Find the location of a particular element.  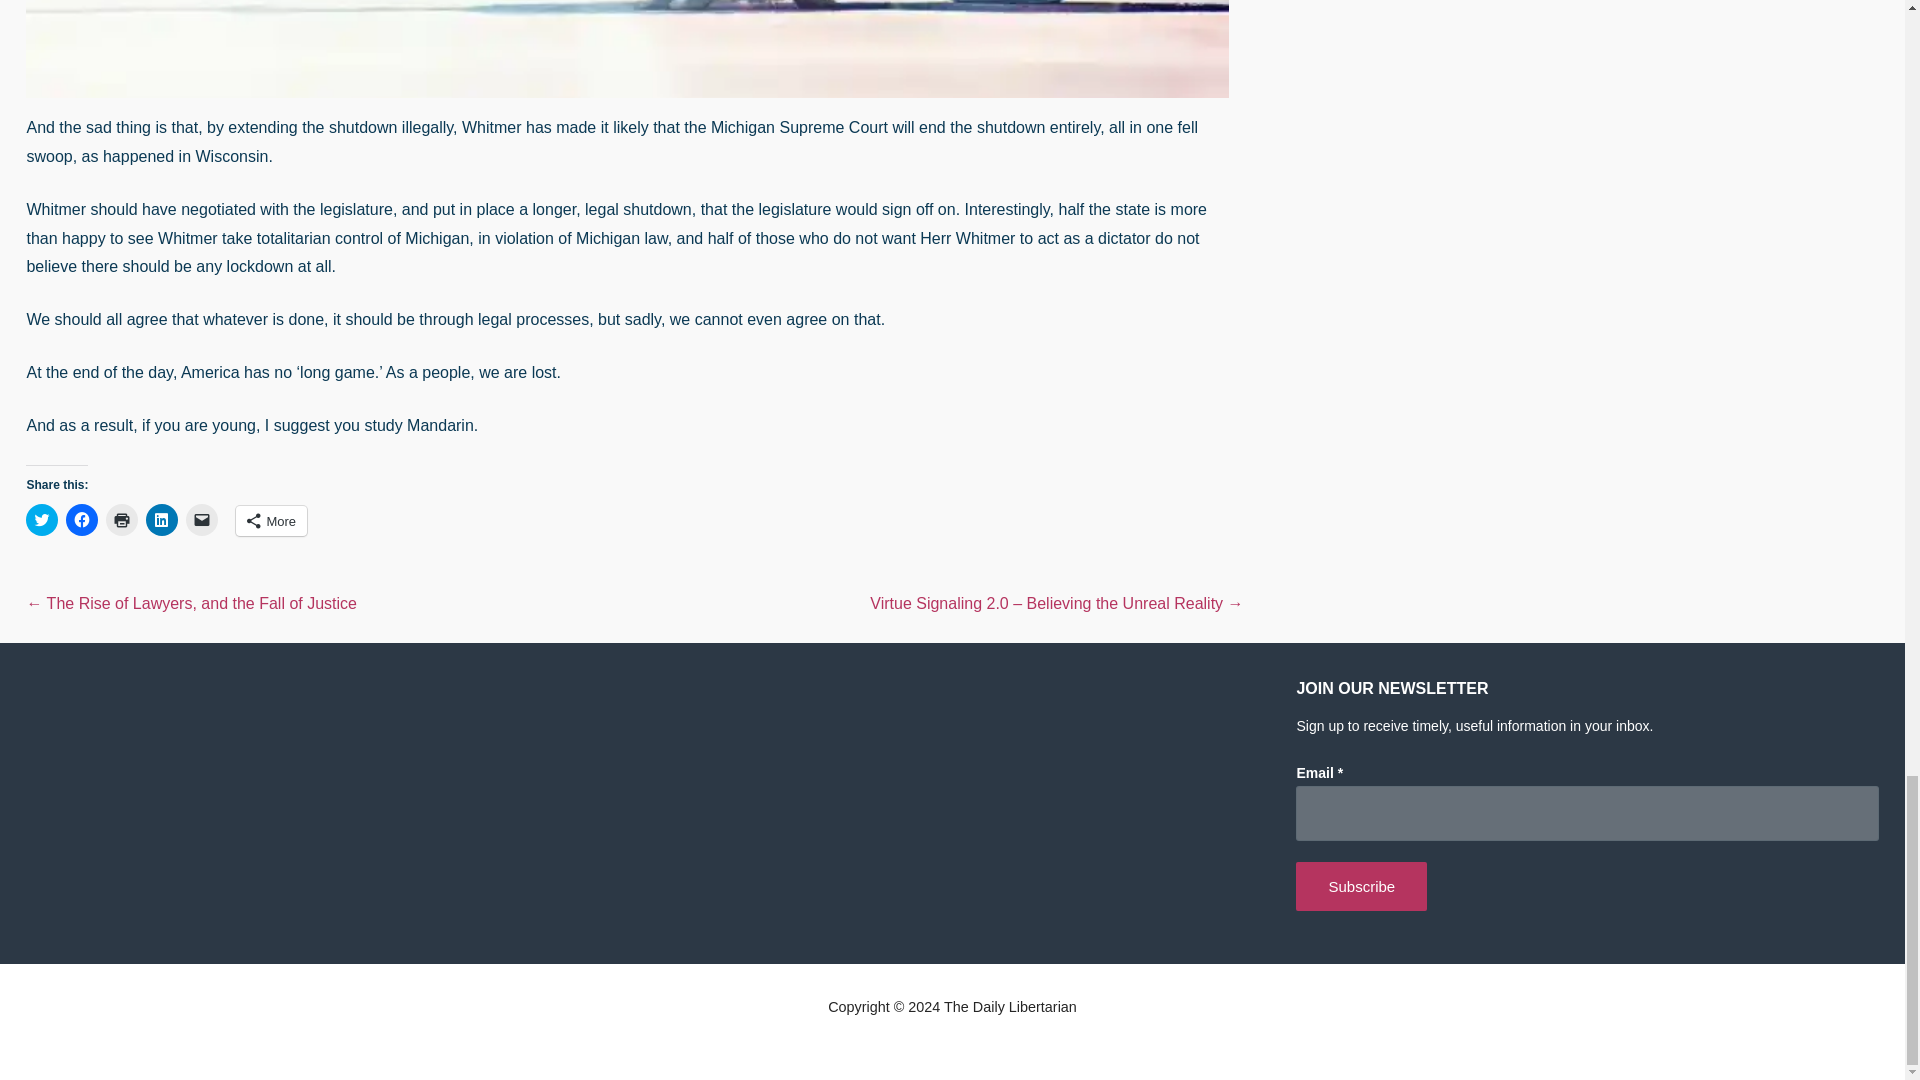

Click to share on Twitter is located at coordinates (42, 520).